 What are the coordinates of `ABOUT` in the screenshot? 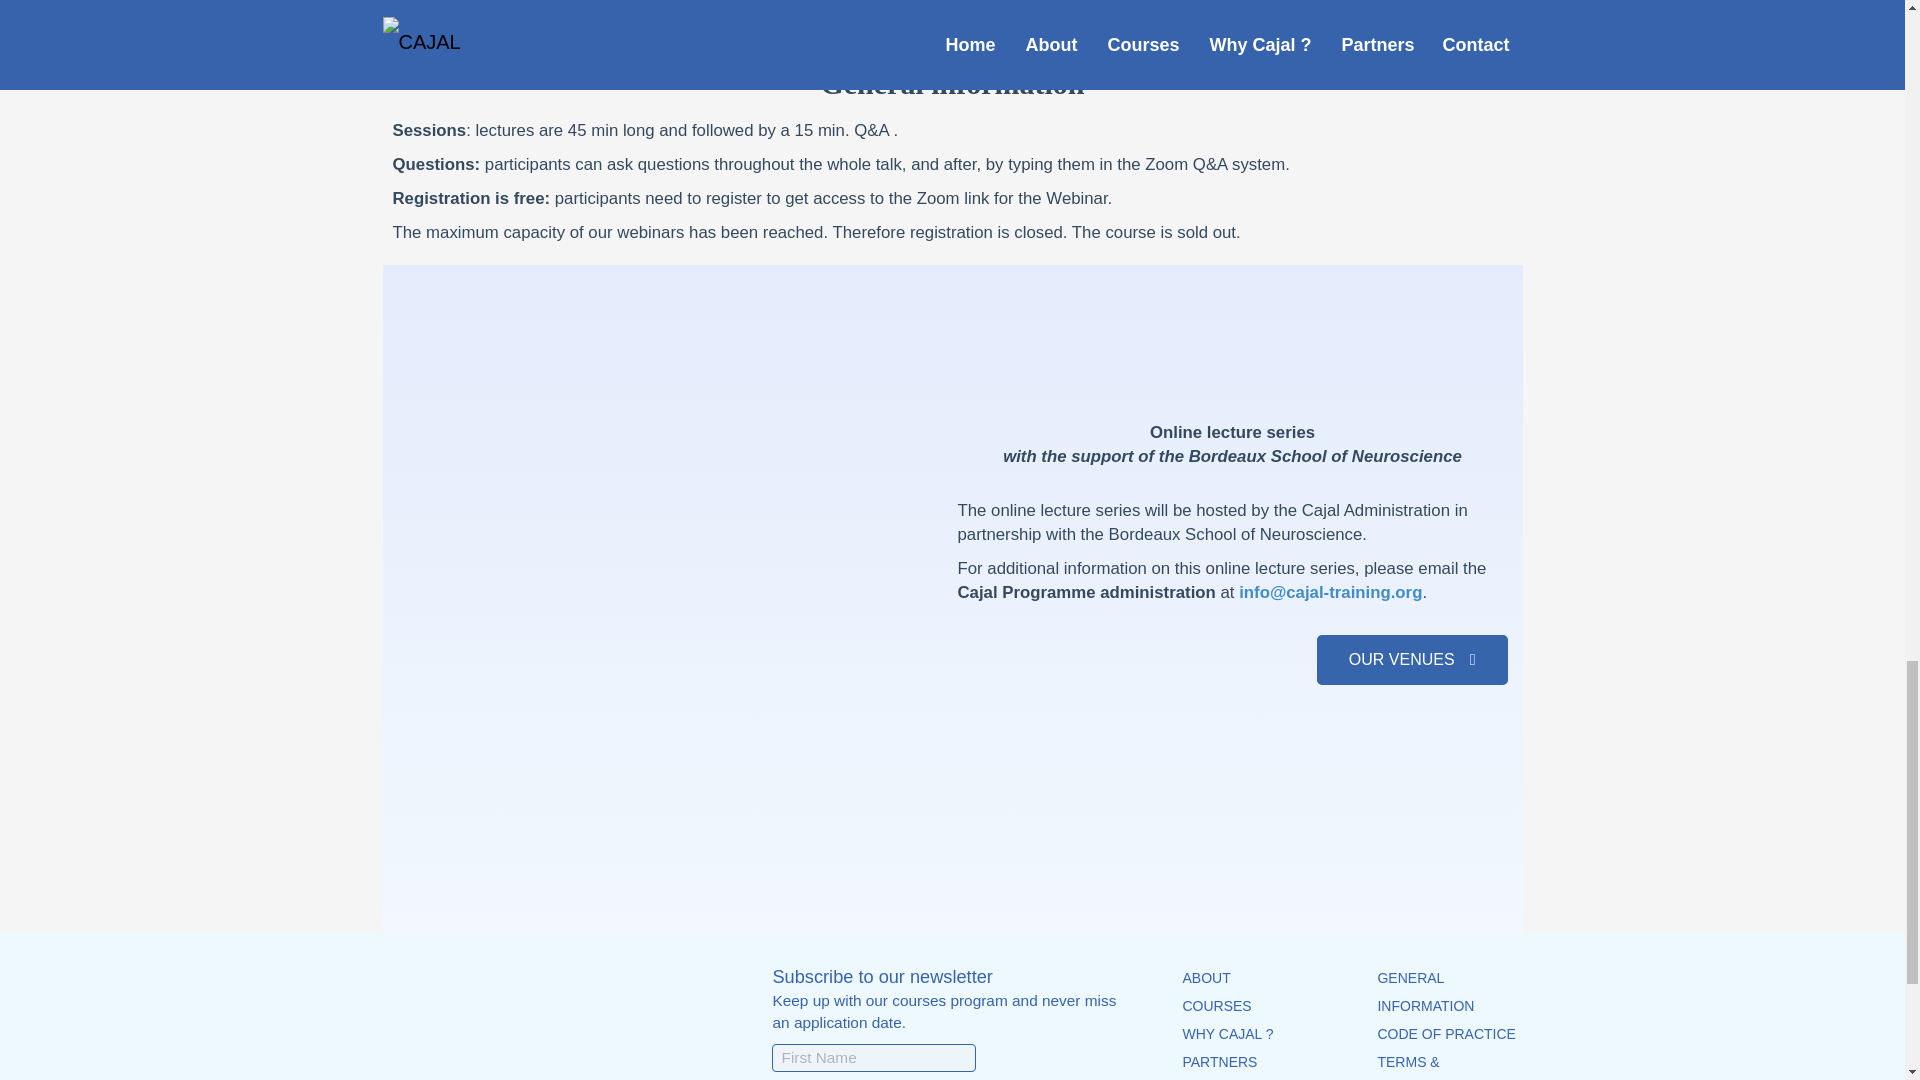 It's located at (1206, 978).